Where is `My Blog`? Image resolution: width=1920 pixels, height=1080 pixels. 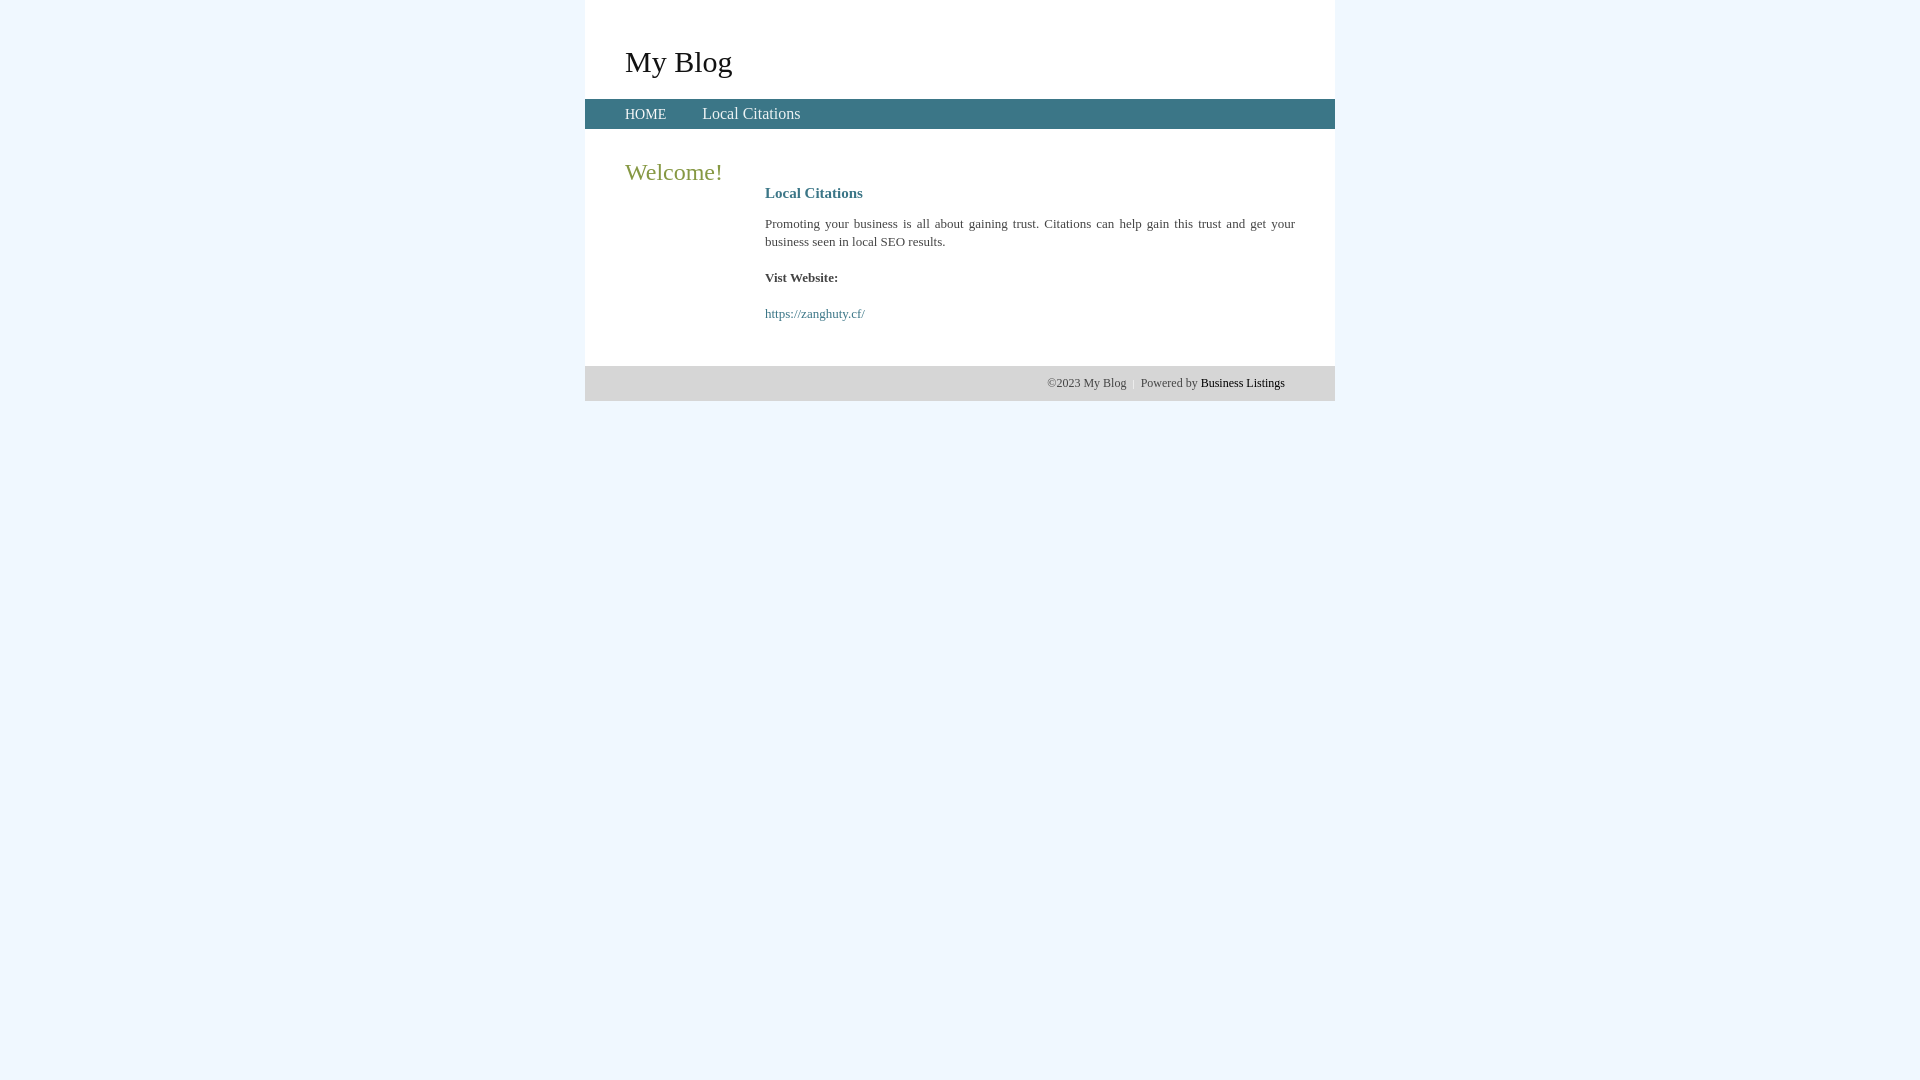
My Blog is located at coordinates (679, 61).